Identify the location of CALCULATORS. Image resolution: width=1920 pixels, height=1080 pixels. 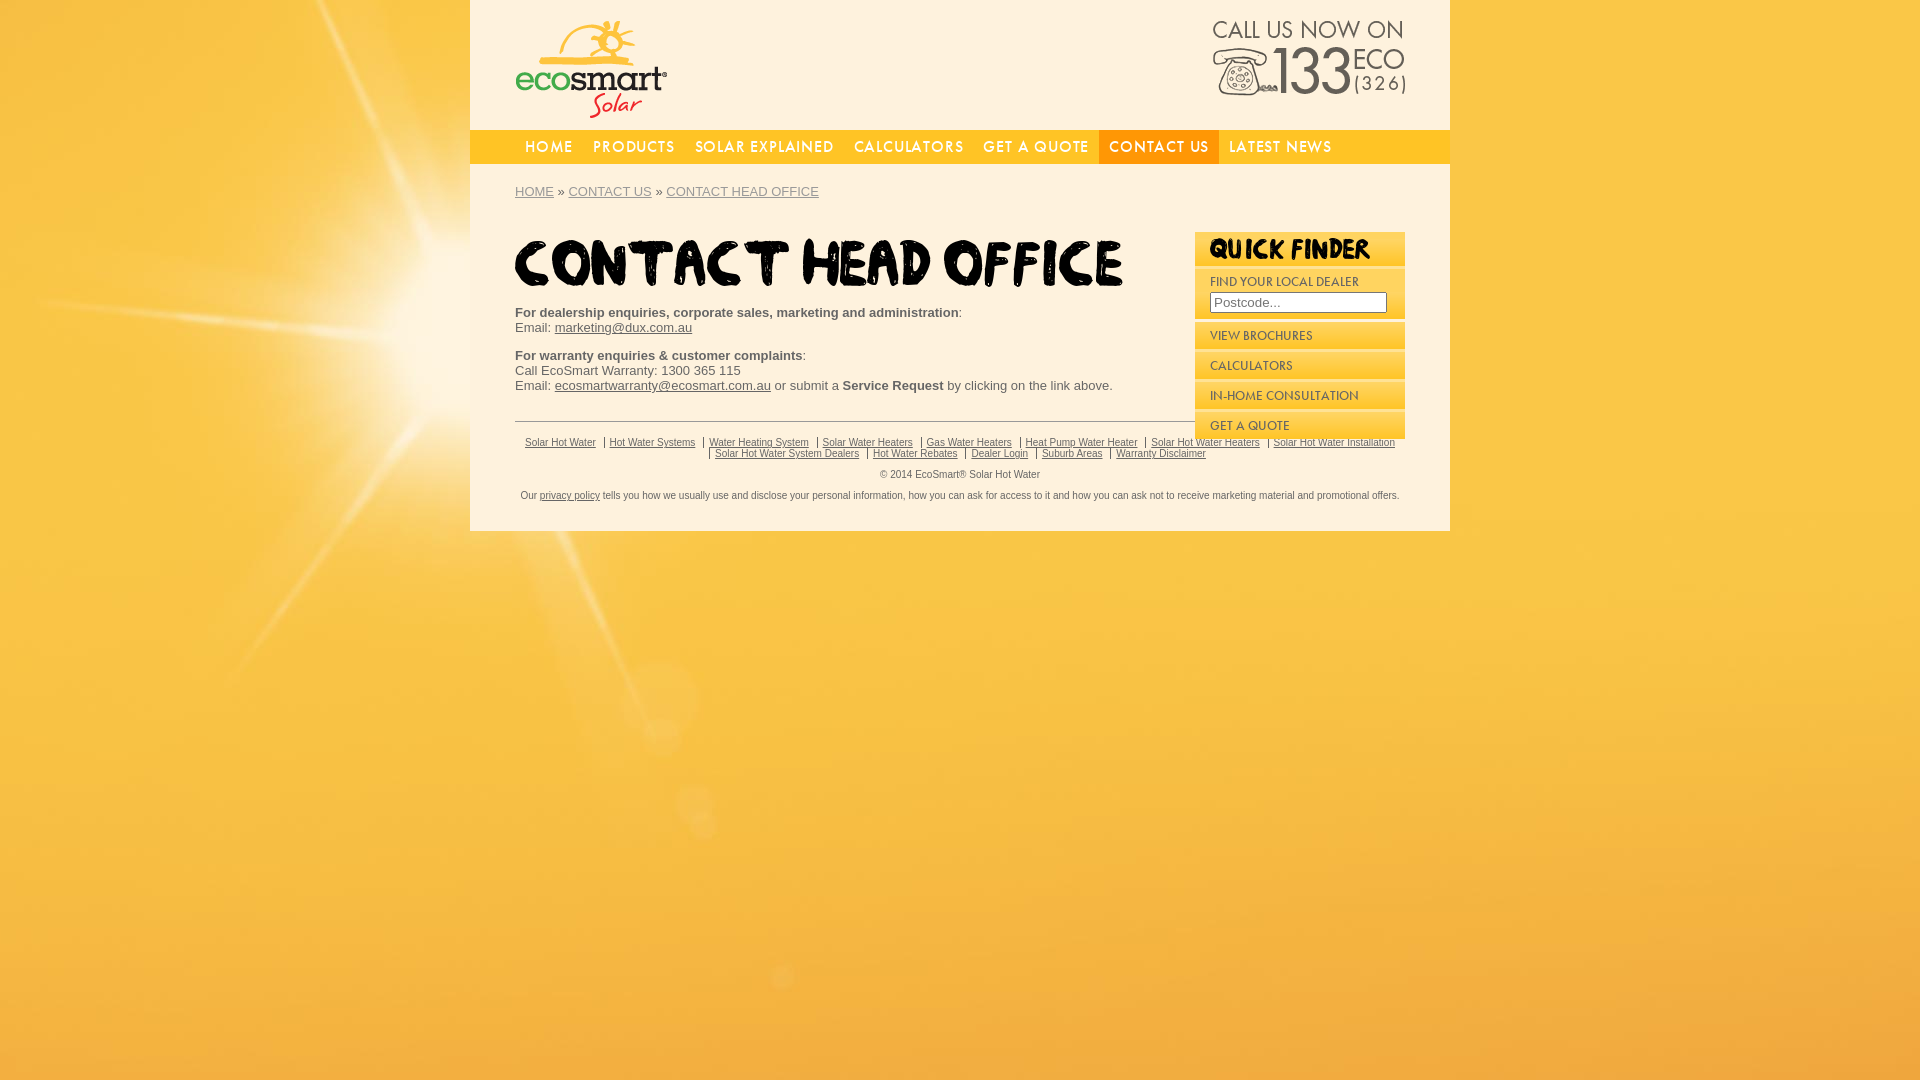
(1300, 366).